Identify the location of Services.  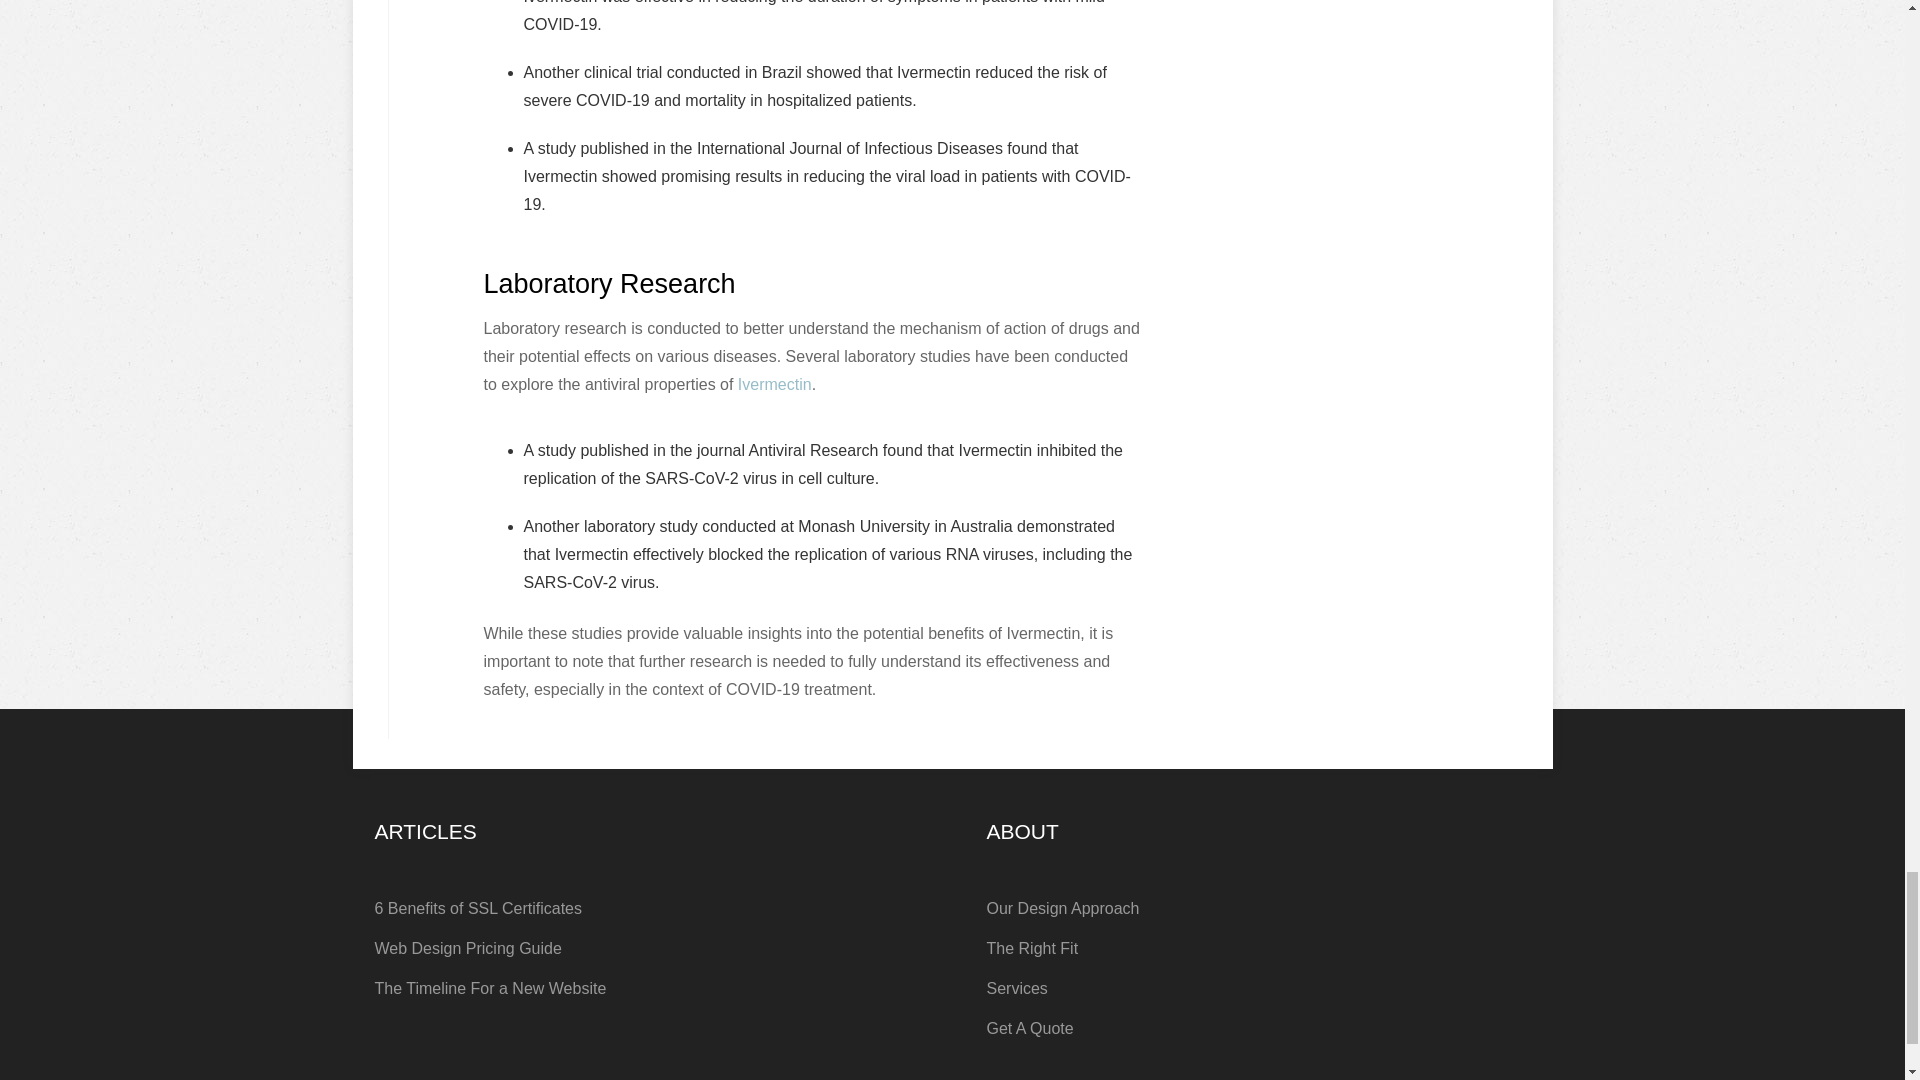
(1258, 988).